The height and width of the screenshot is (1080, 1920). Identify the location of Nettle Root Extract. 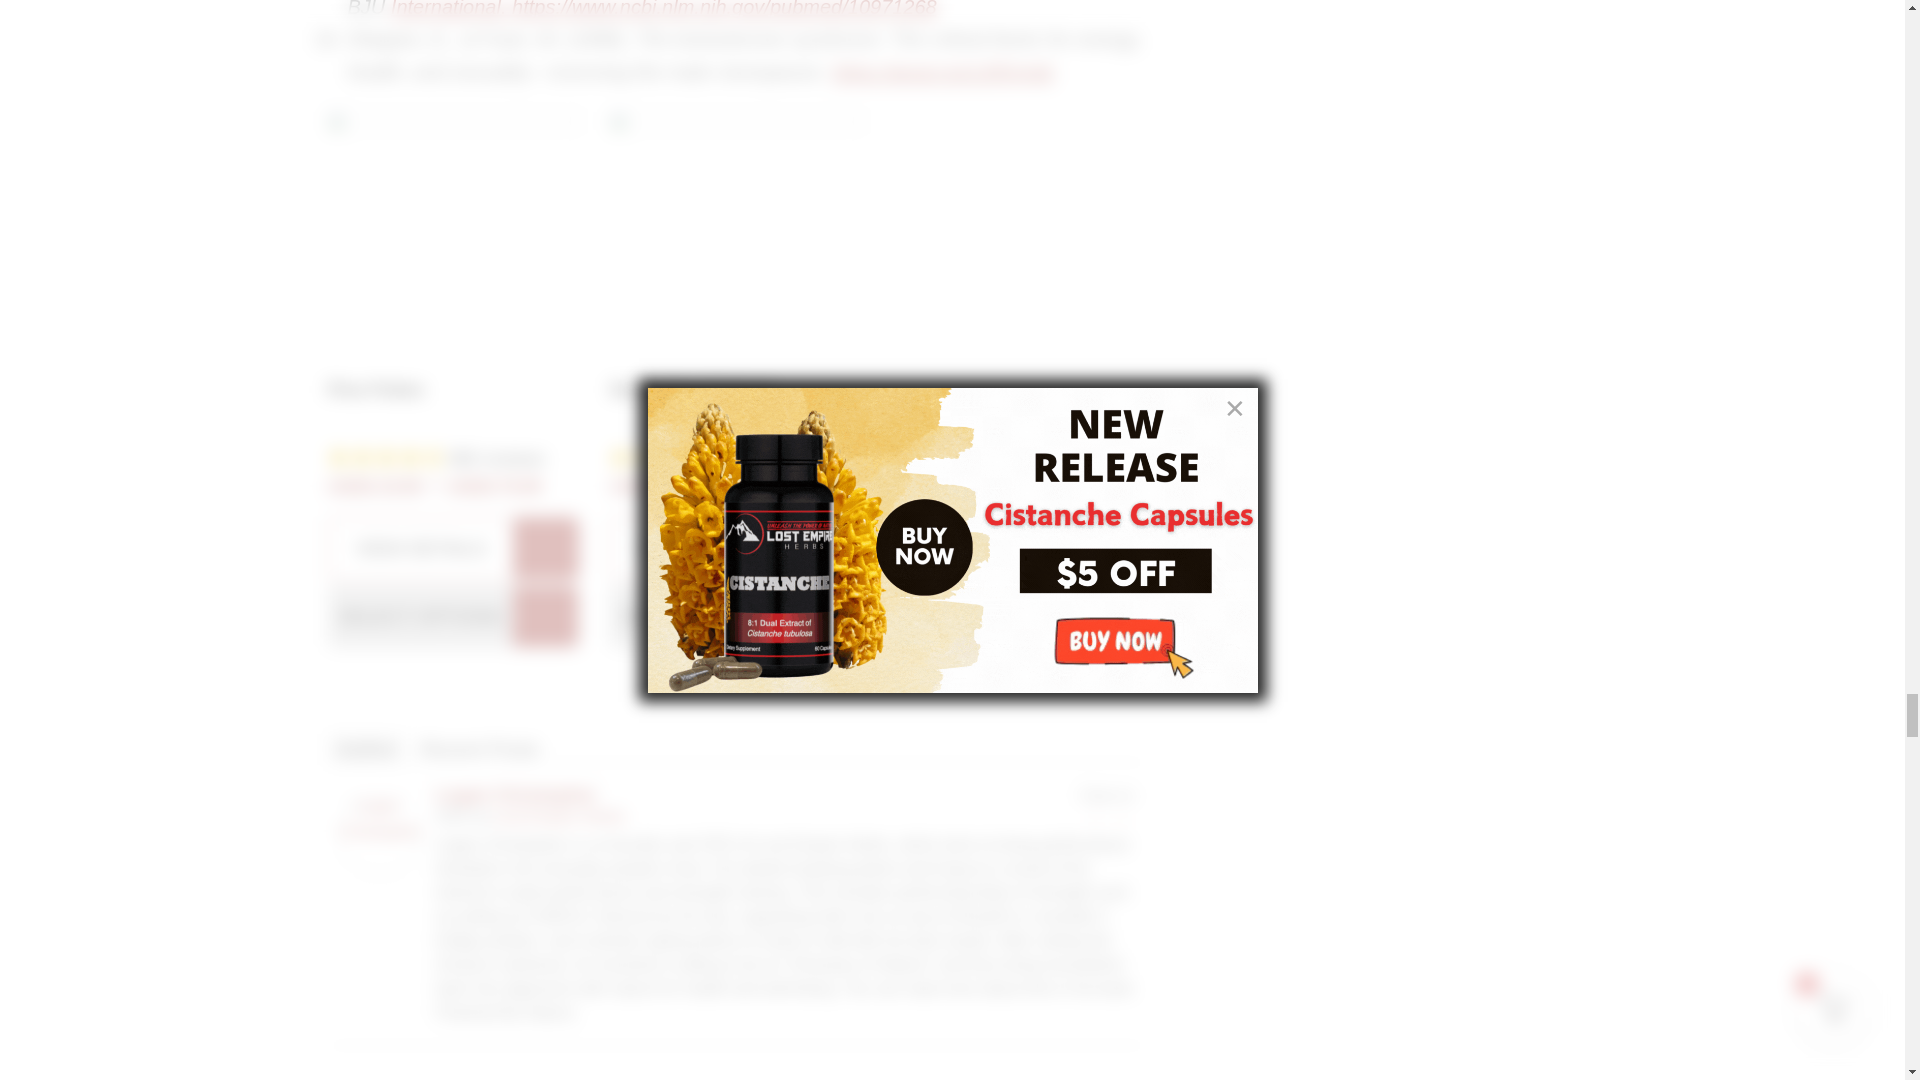
(736, 548).